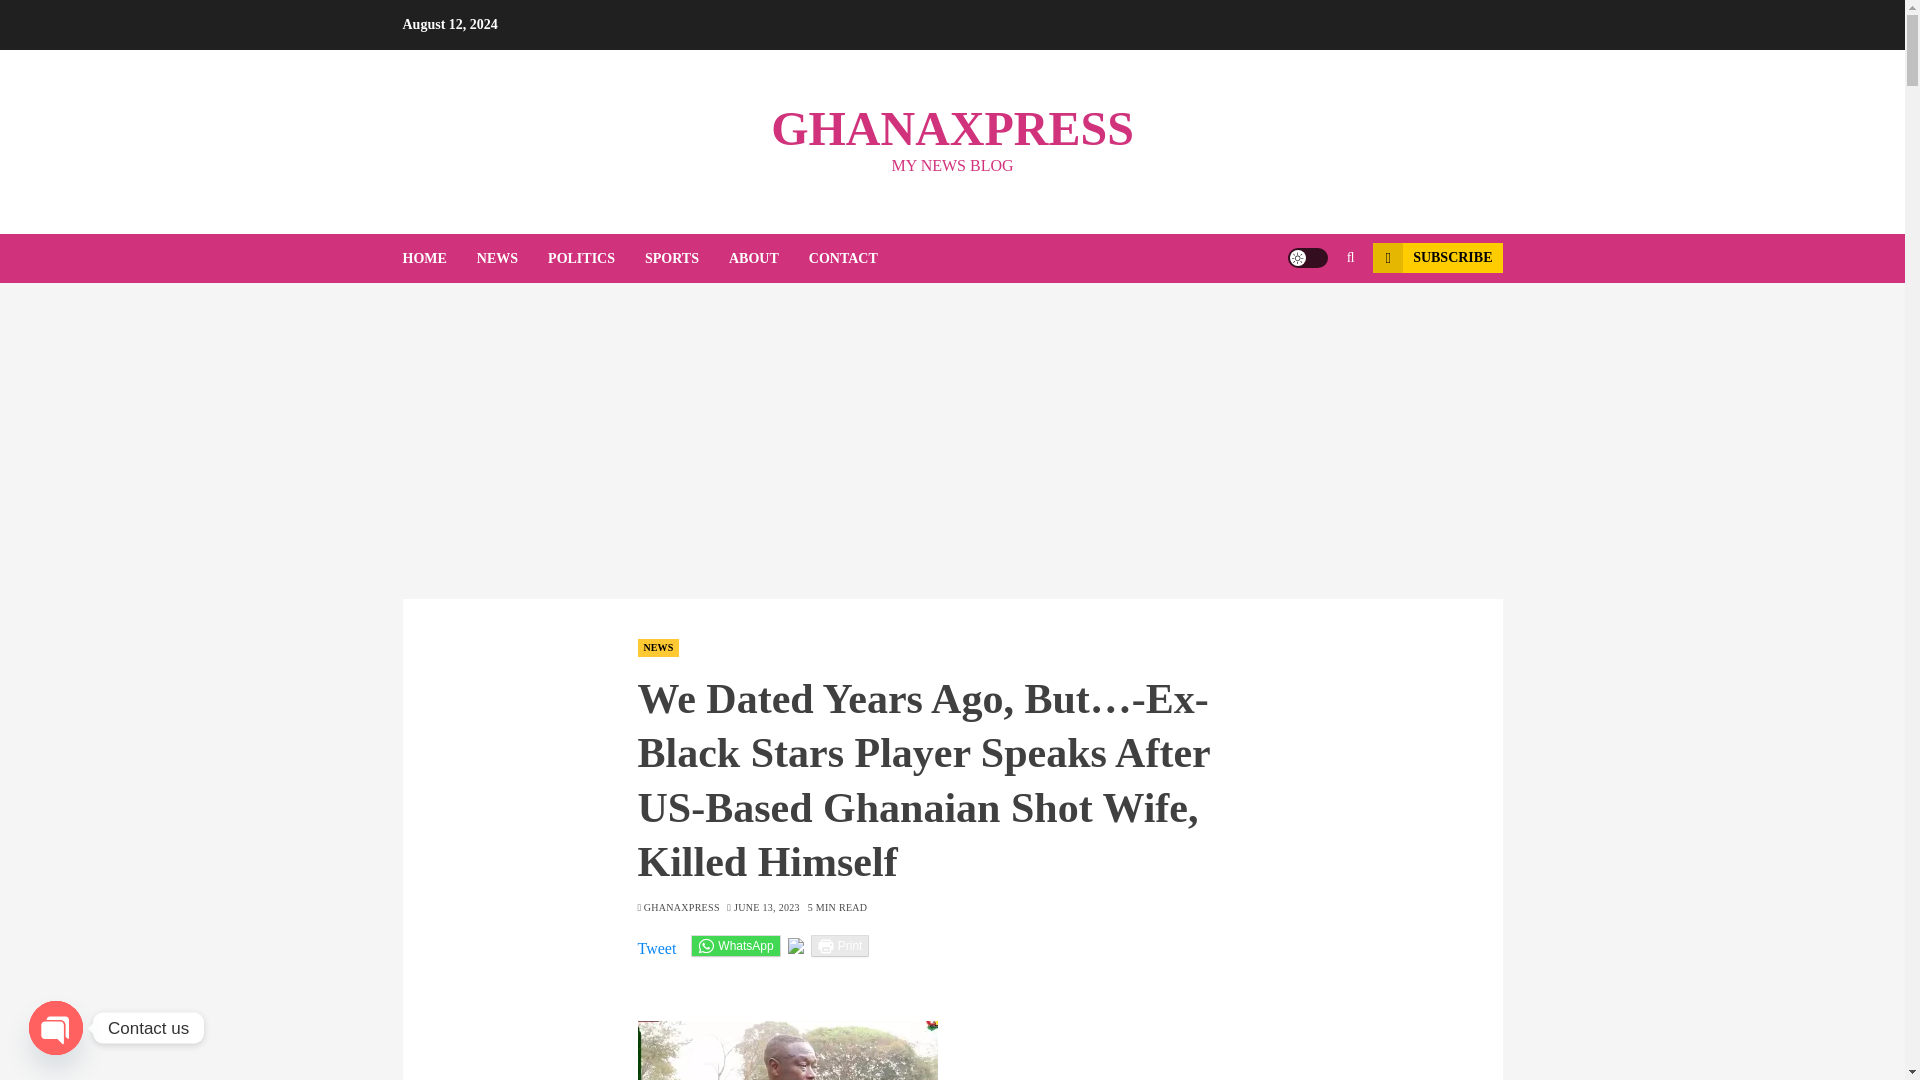  I want to click on GHANAXPRESS, so click(952, 128).